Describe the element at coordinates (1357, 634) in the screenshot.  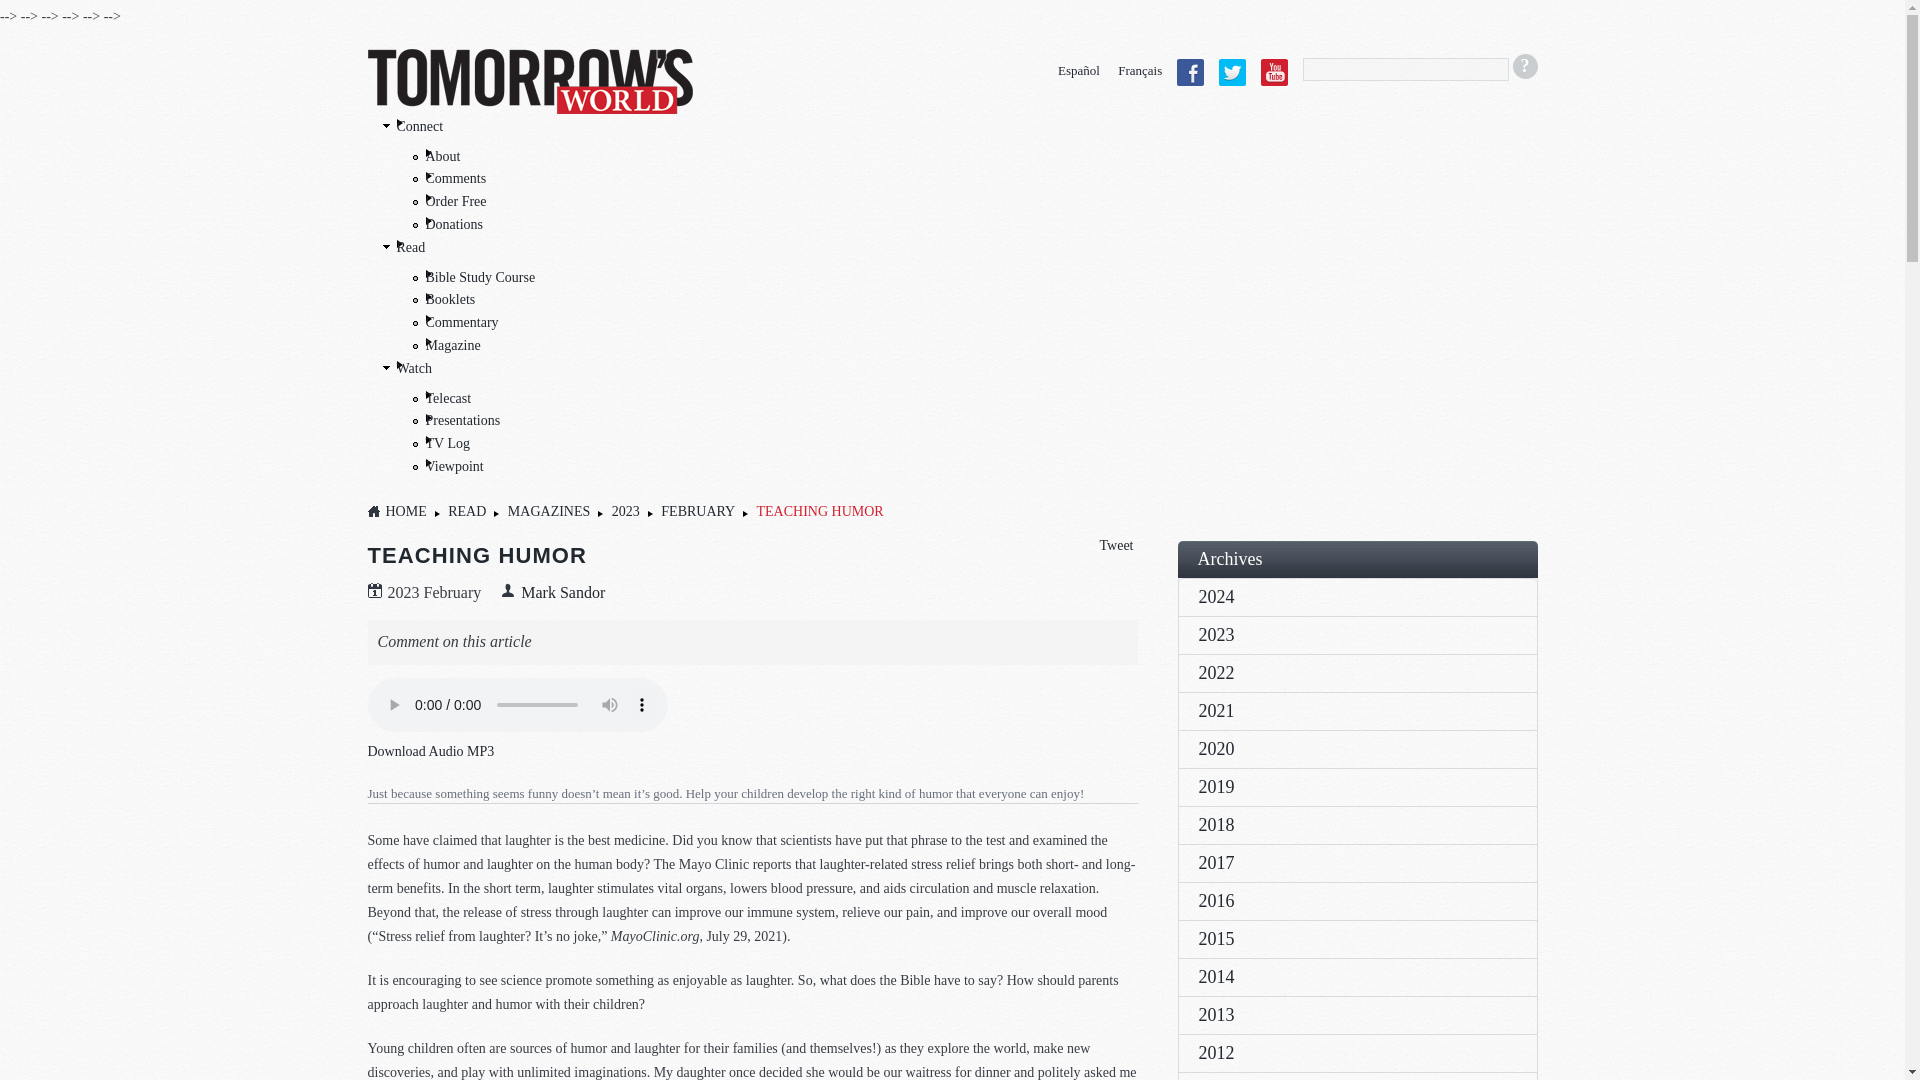
I see `2023` at that location.